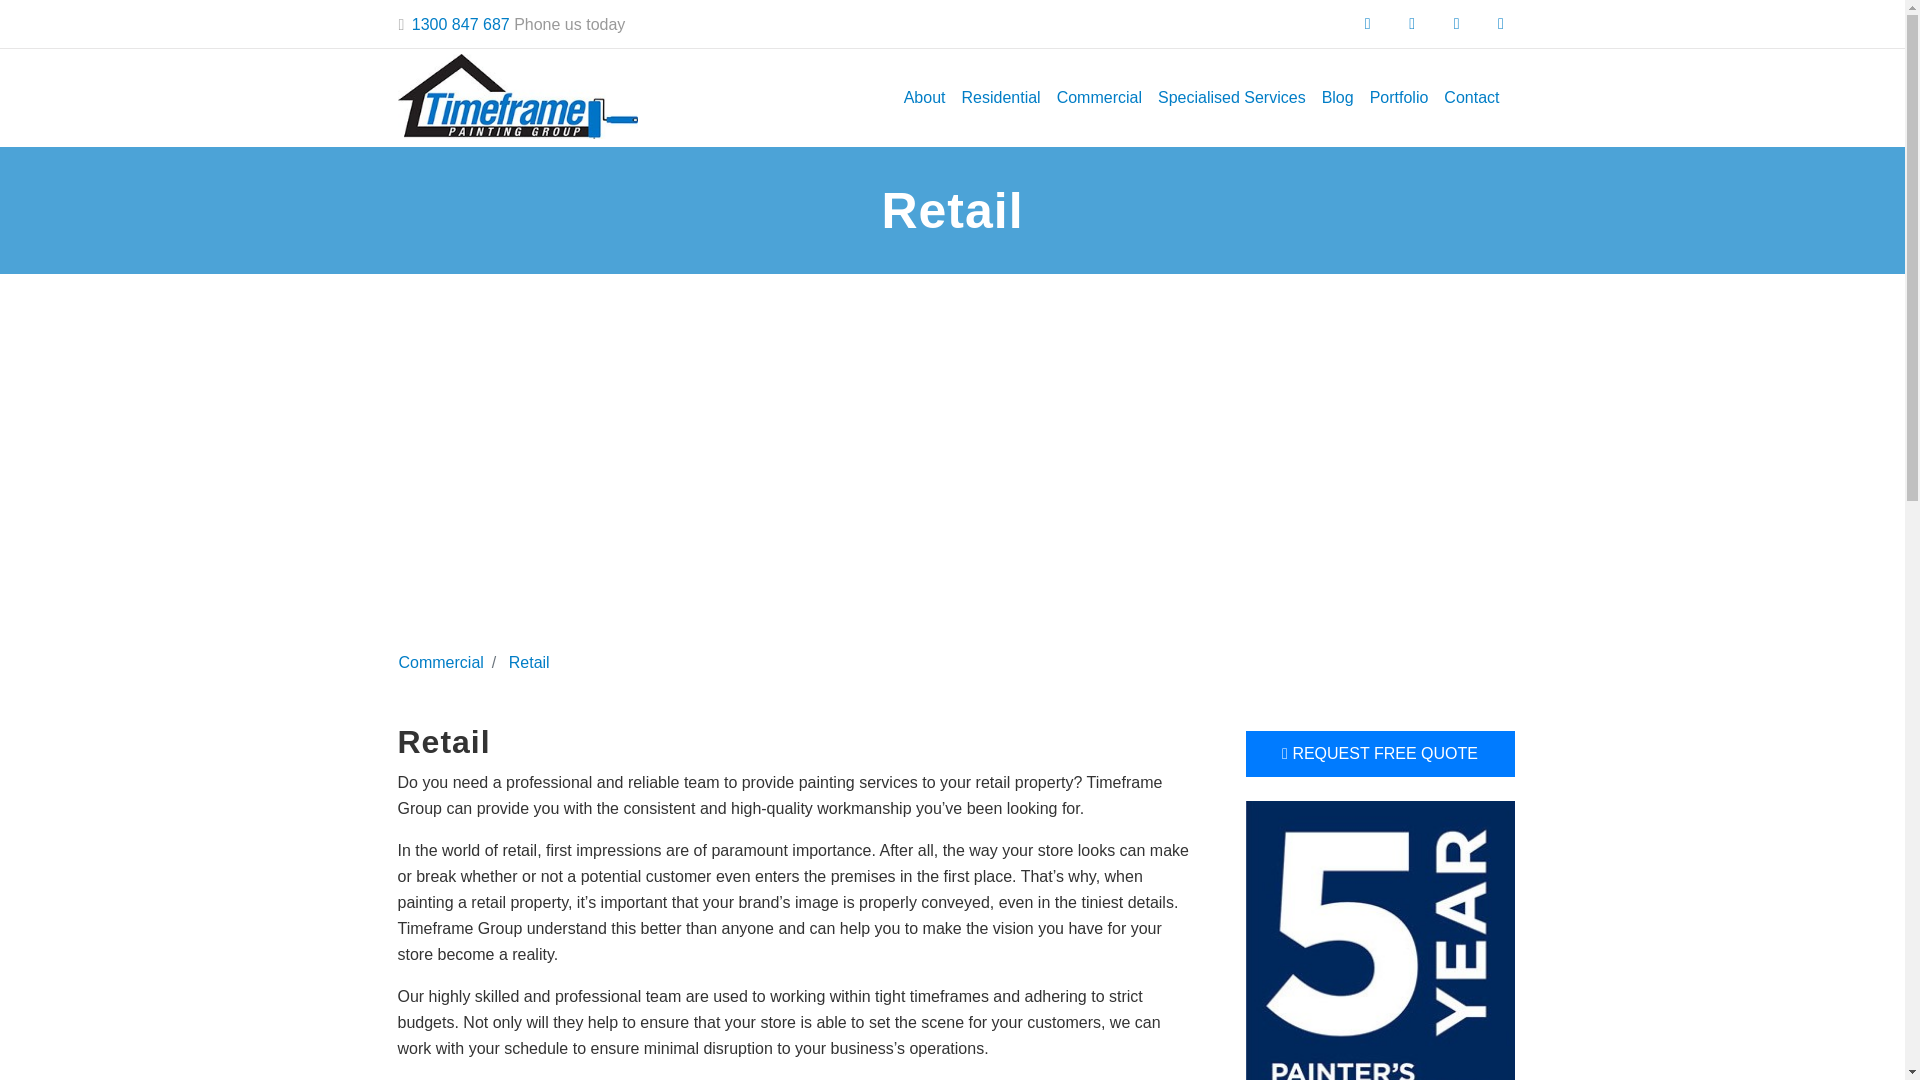 This screenshot has height=1080, width=1920. What do you see at coordinates (461, 24) in the screenshot?
I see `1300 847 687` at bounding box center [461, 24].